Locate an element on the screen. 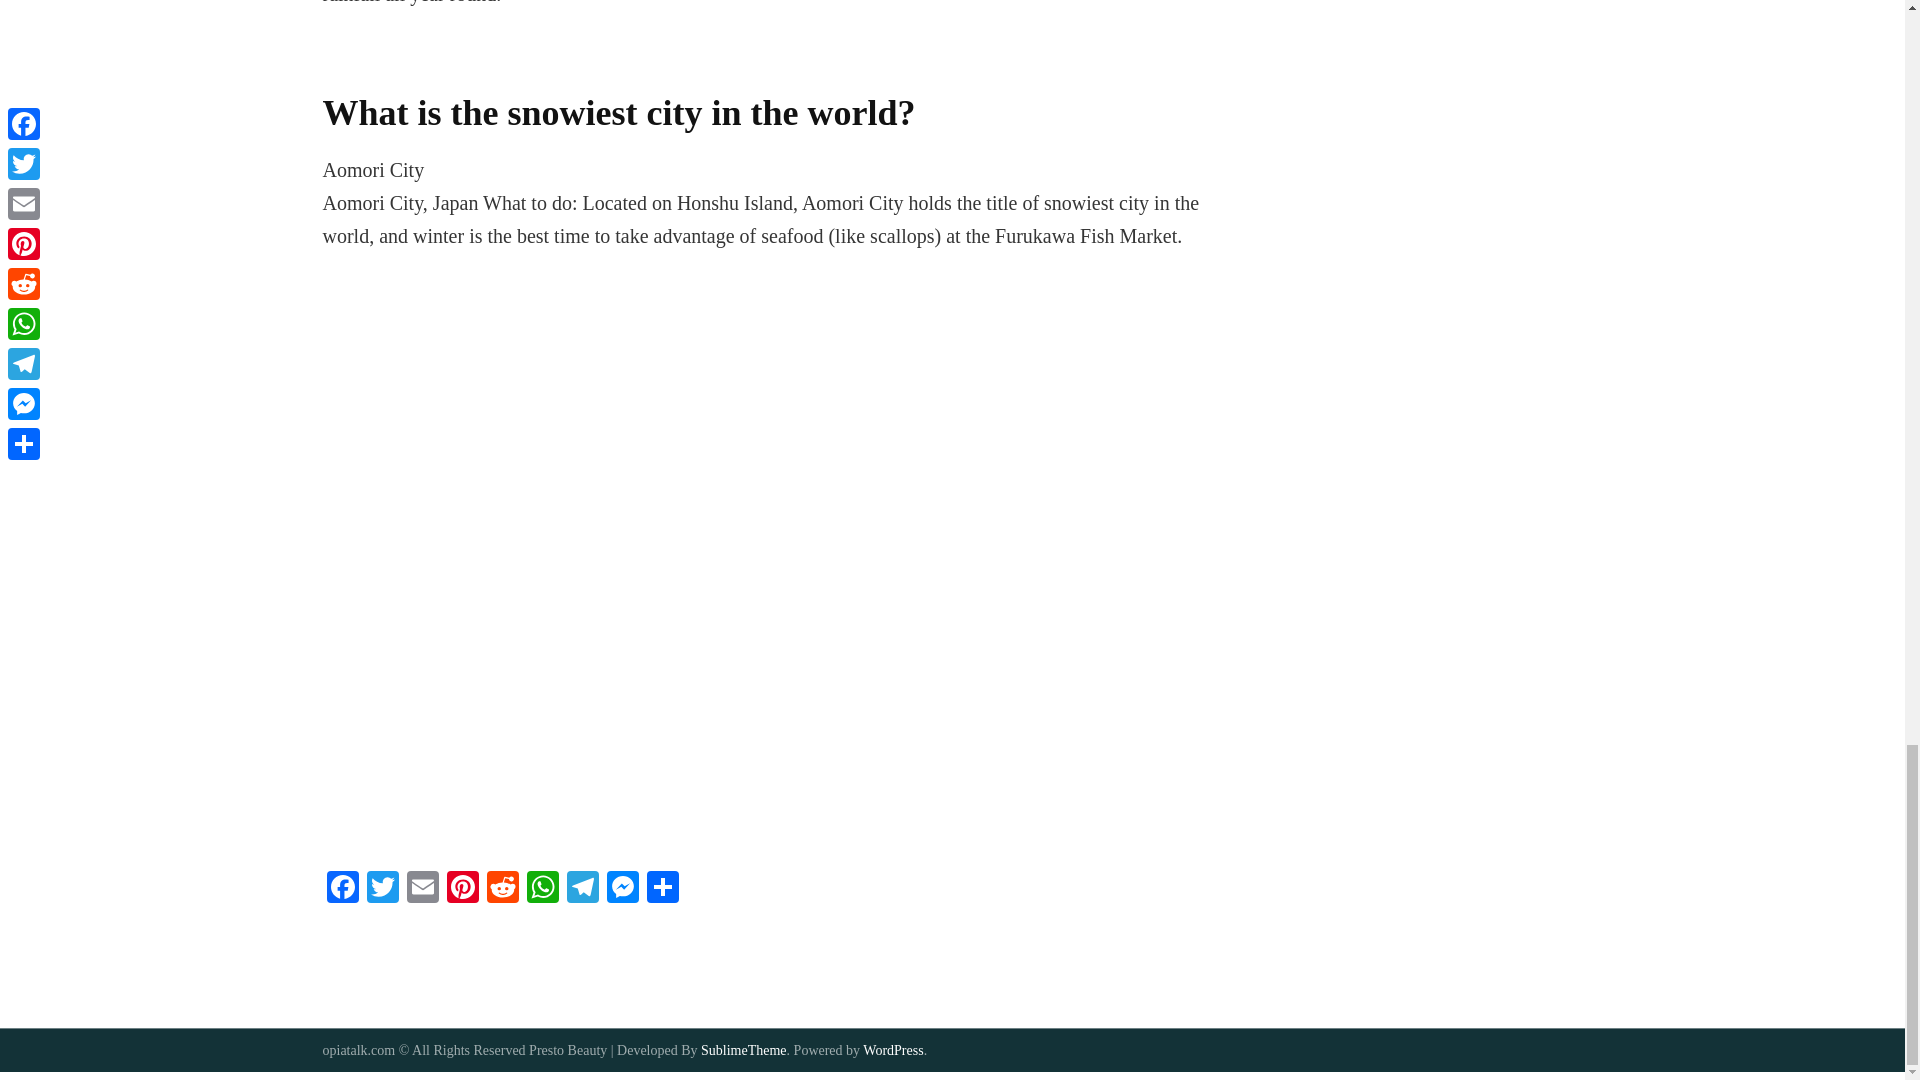 This screenshot has width=1920, height=1080. Pinterest is located at coordinates (461, 889).